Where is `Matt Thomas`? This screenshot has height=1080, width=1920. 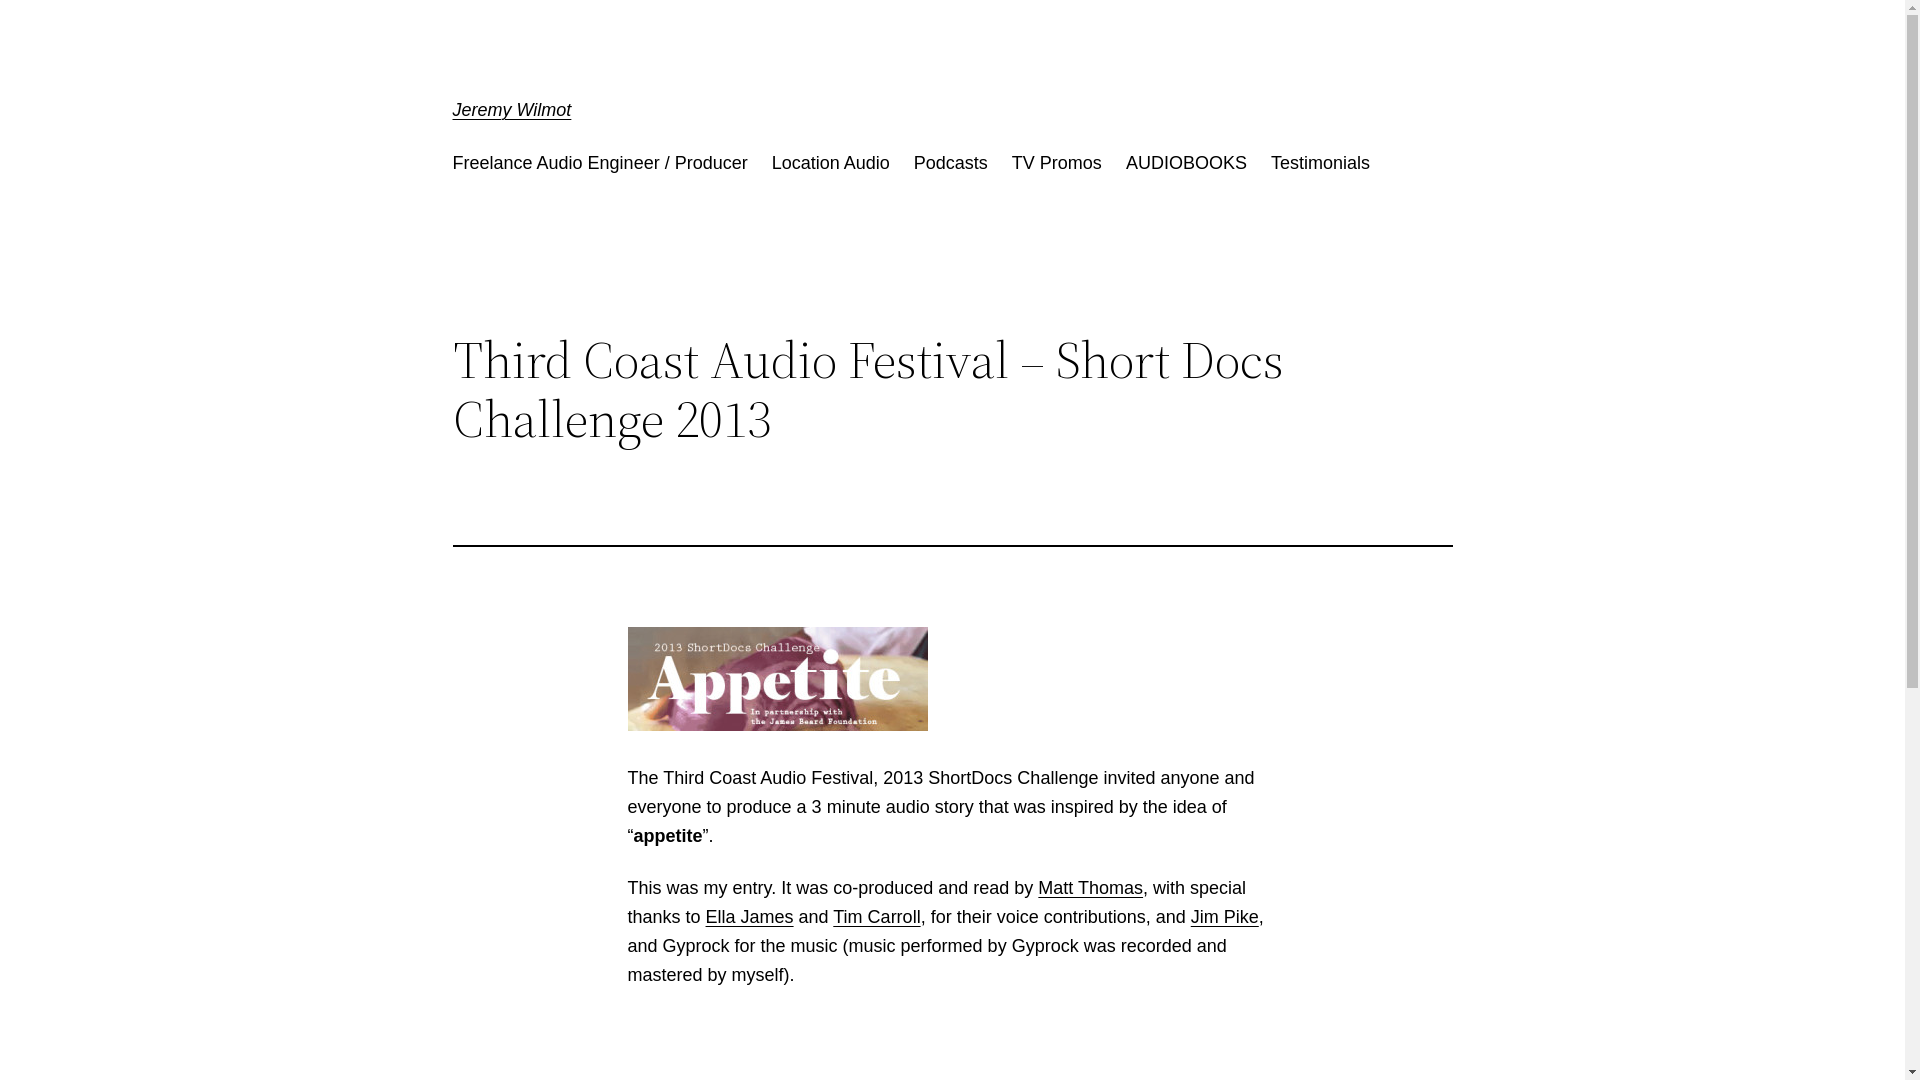
Matt Thomas is located at coordinates (1090, 888).